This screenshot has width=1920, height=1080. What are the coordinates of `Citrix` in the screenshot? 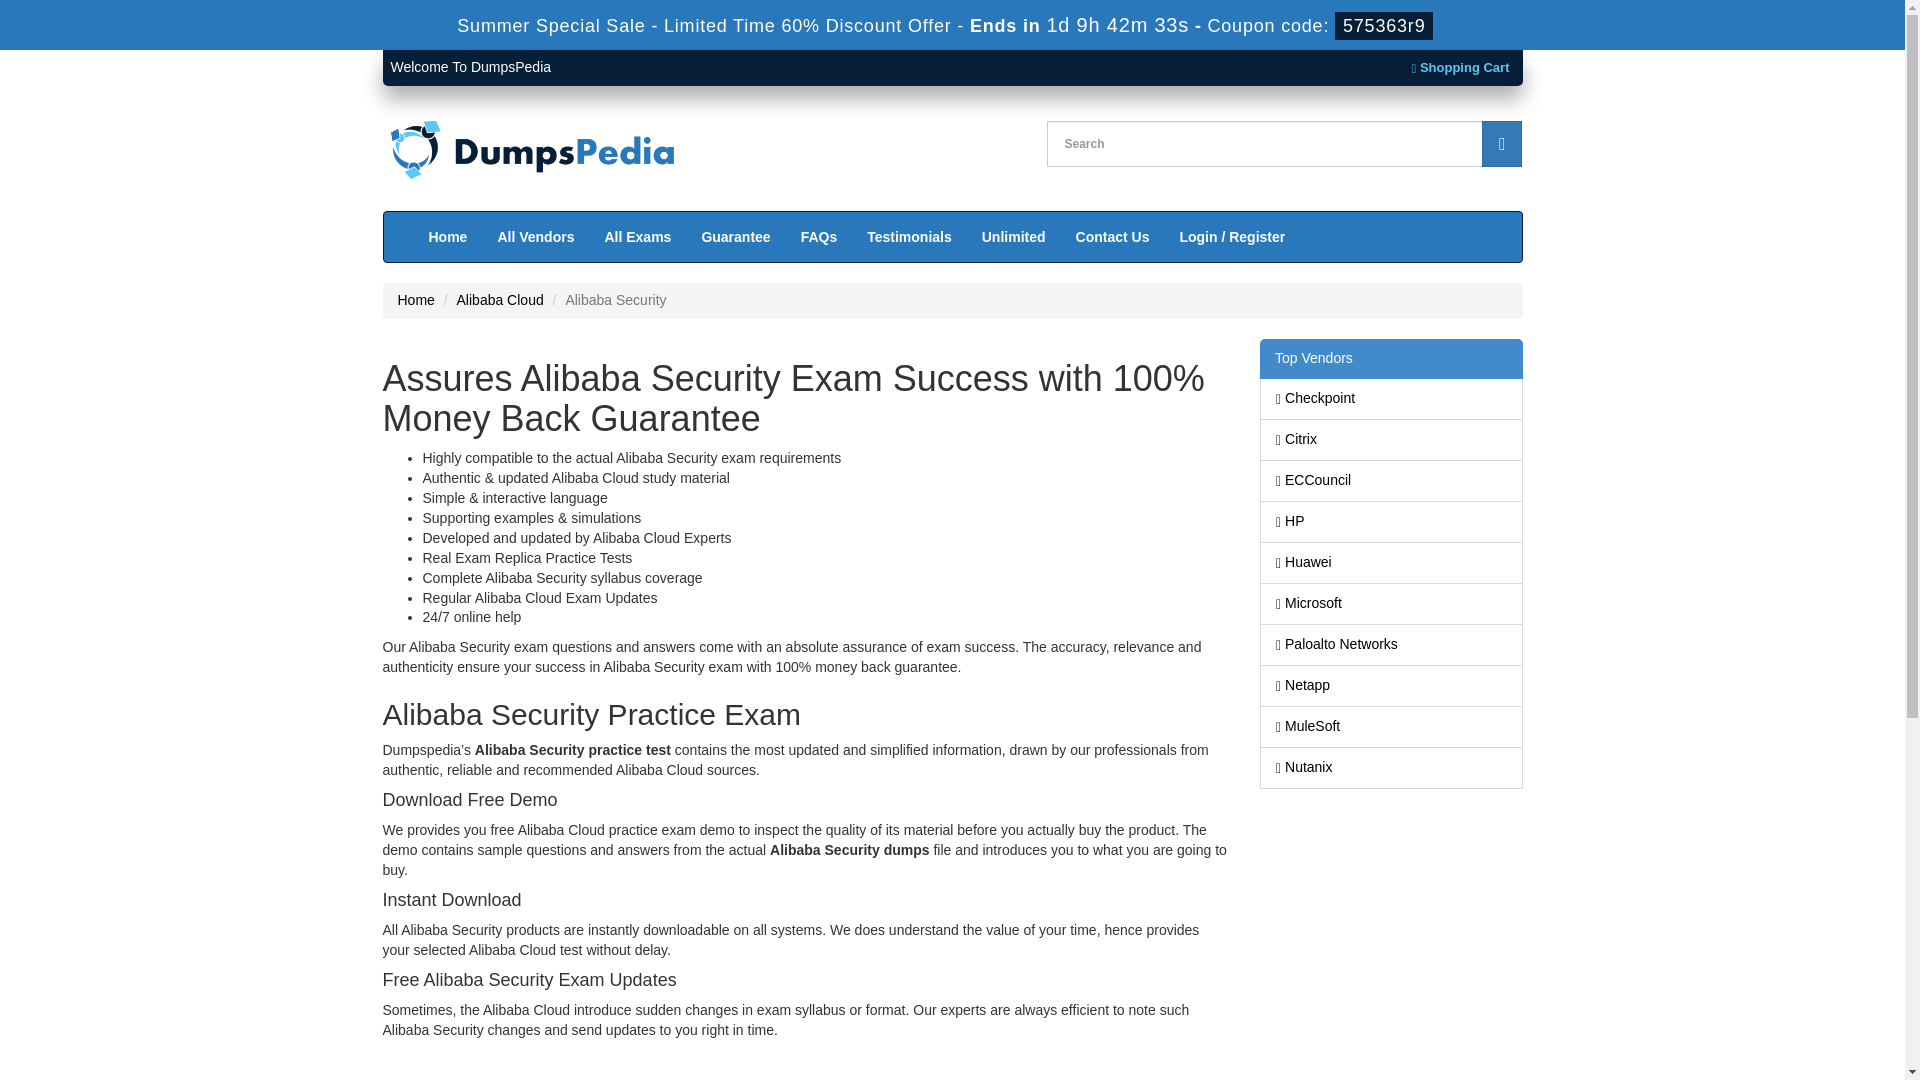 It's located at (1392, 440).